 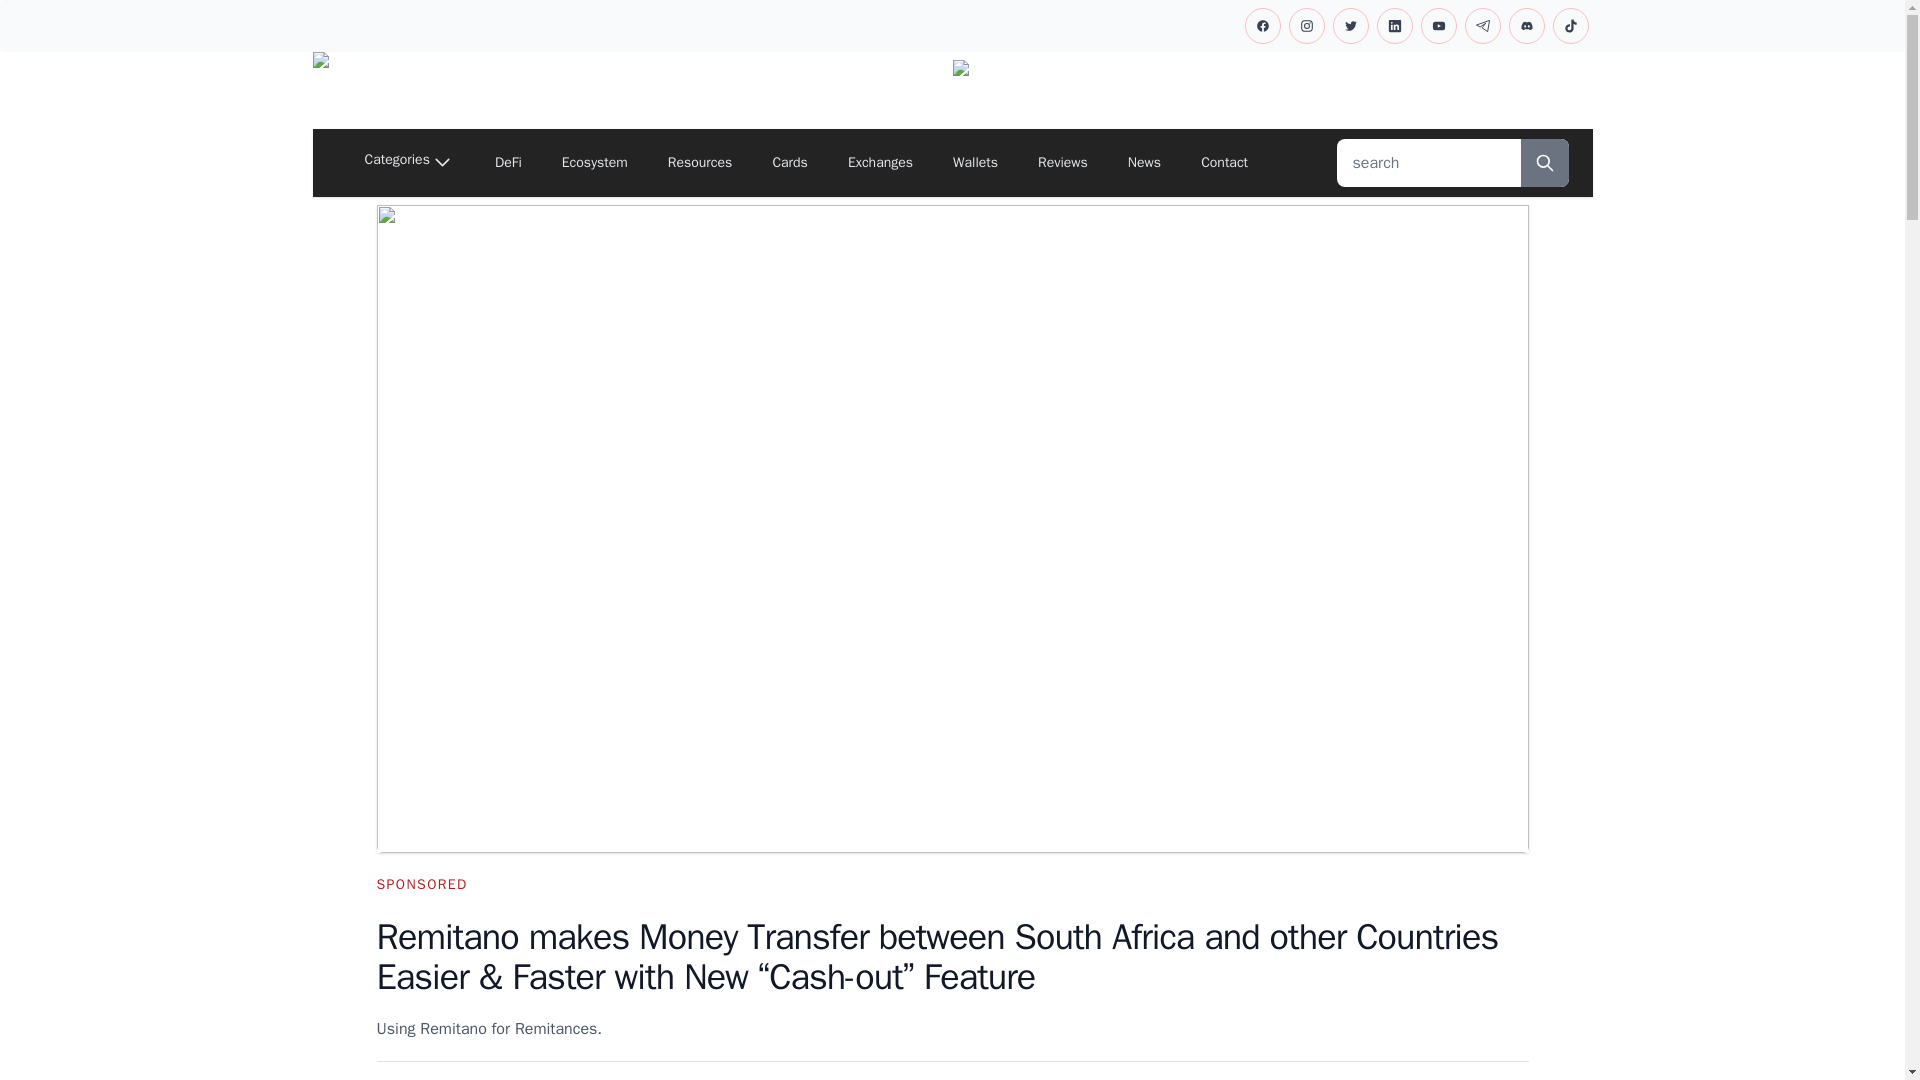 What do you see at coordinates (880, 162) in the screenshot?
I see `Exchanges` at bounding box center [880, 162].